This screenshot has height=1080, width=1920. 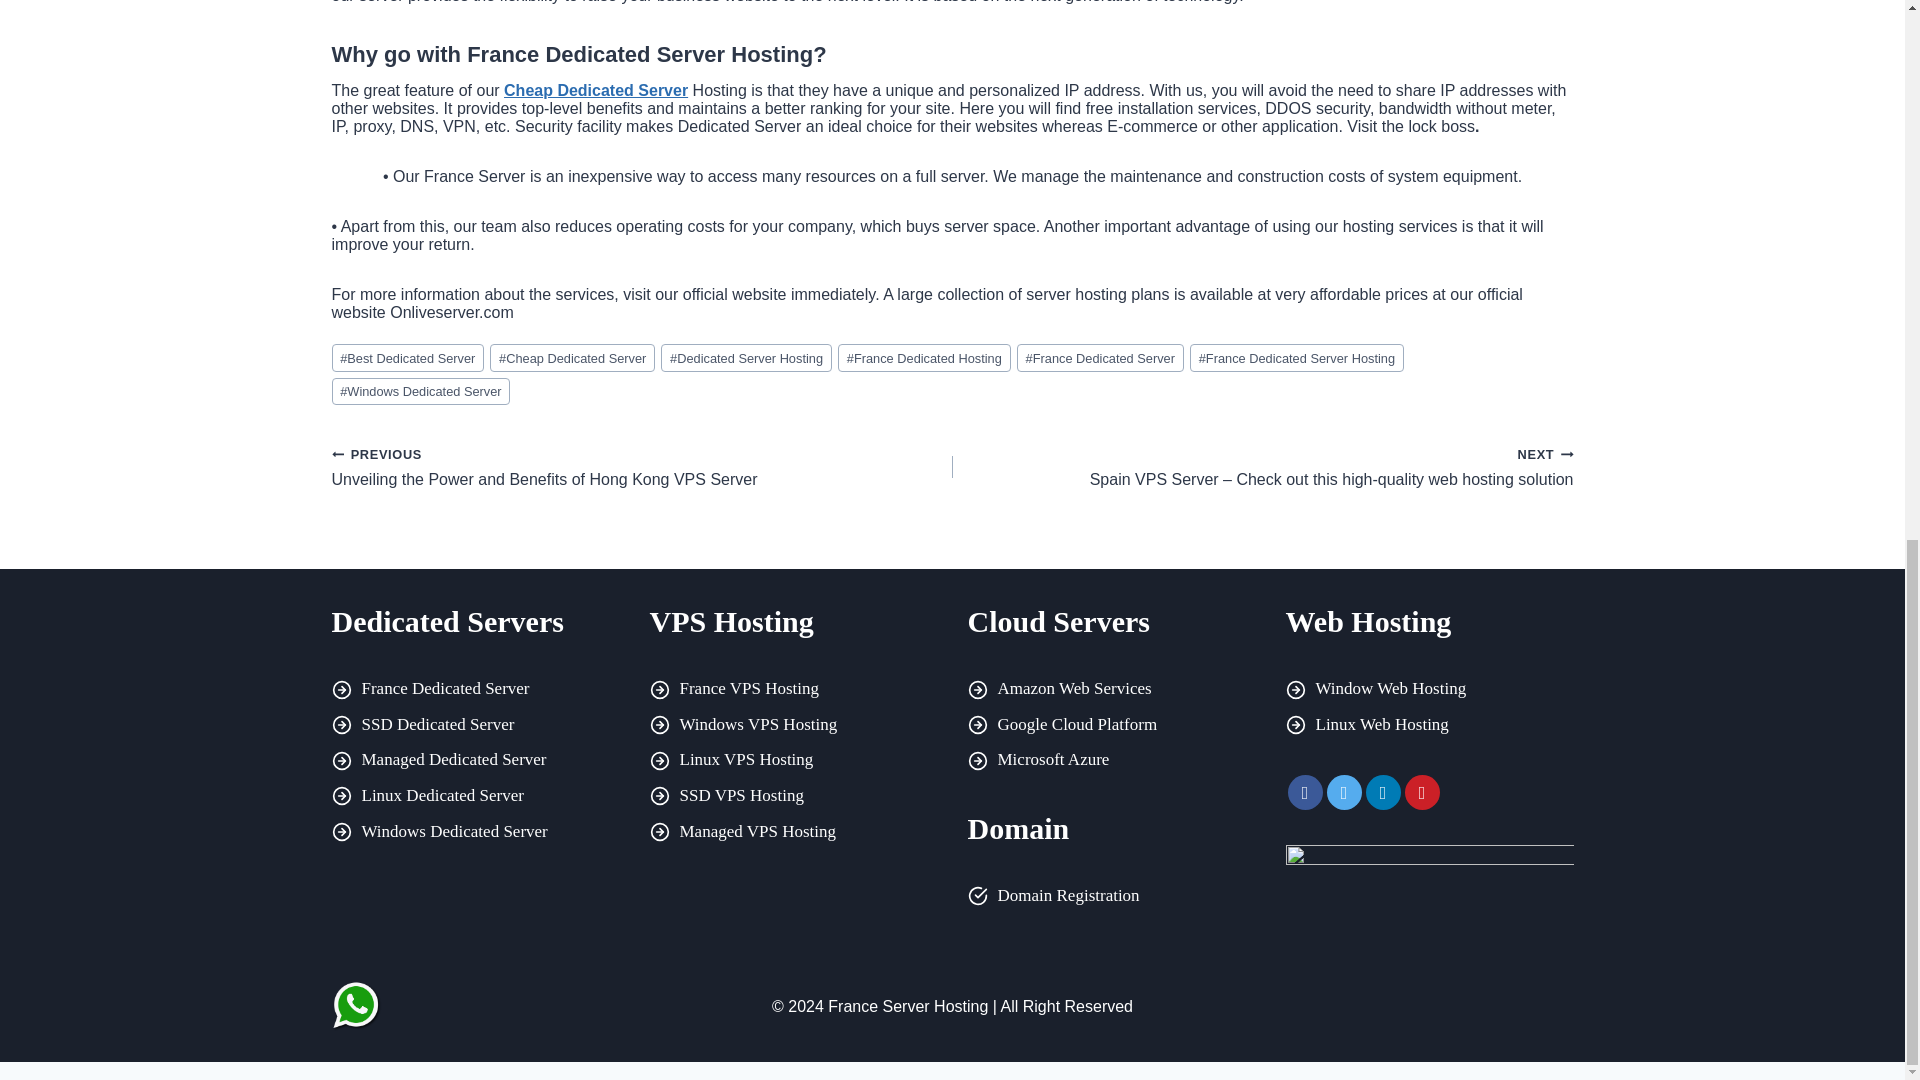 I want to click on Dedicated Server Hosting, so click(x=746, y=358).